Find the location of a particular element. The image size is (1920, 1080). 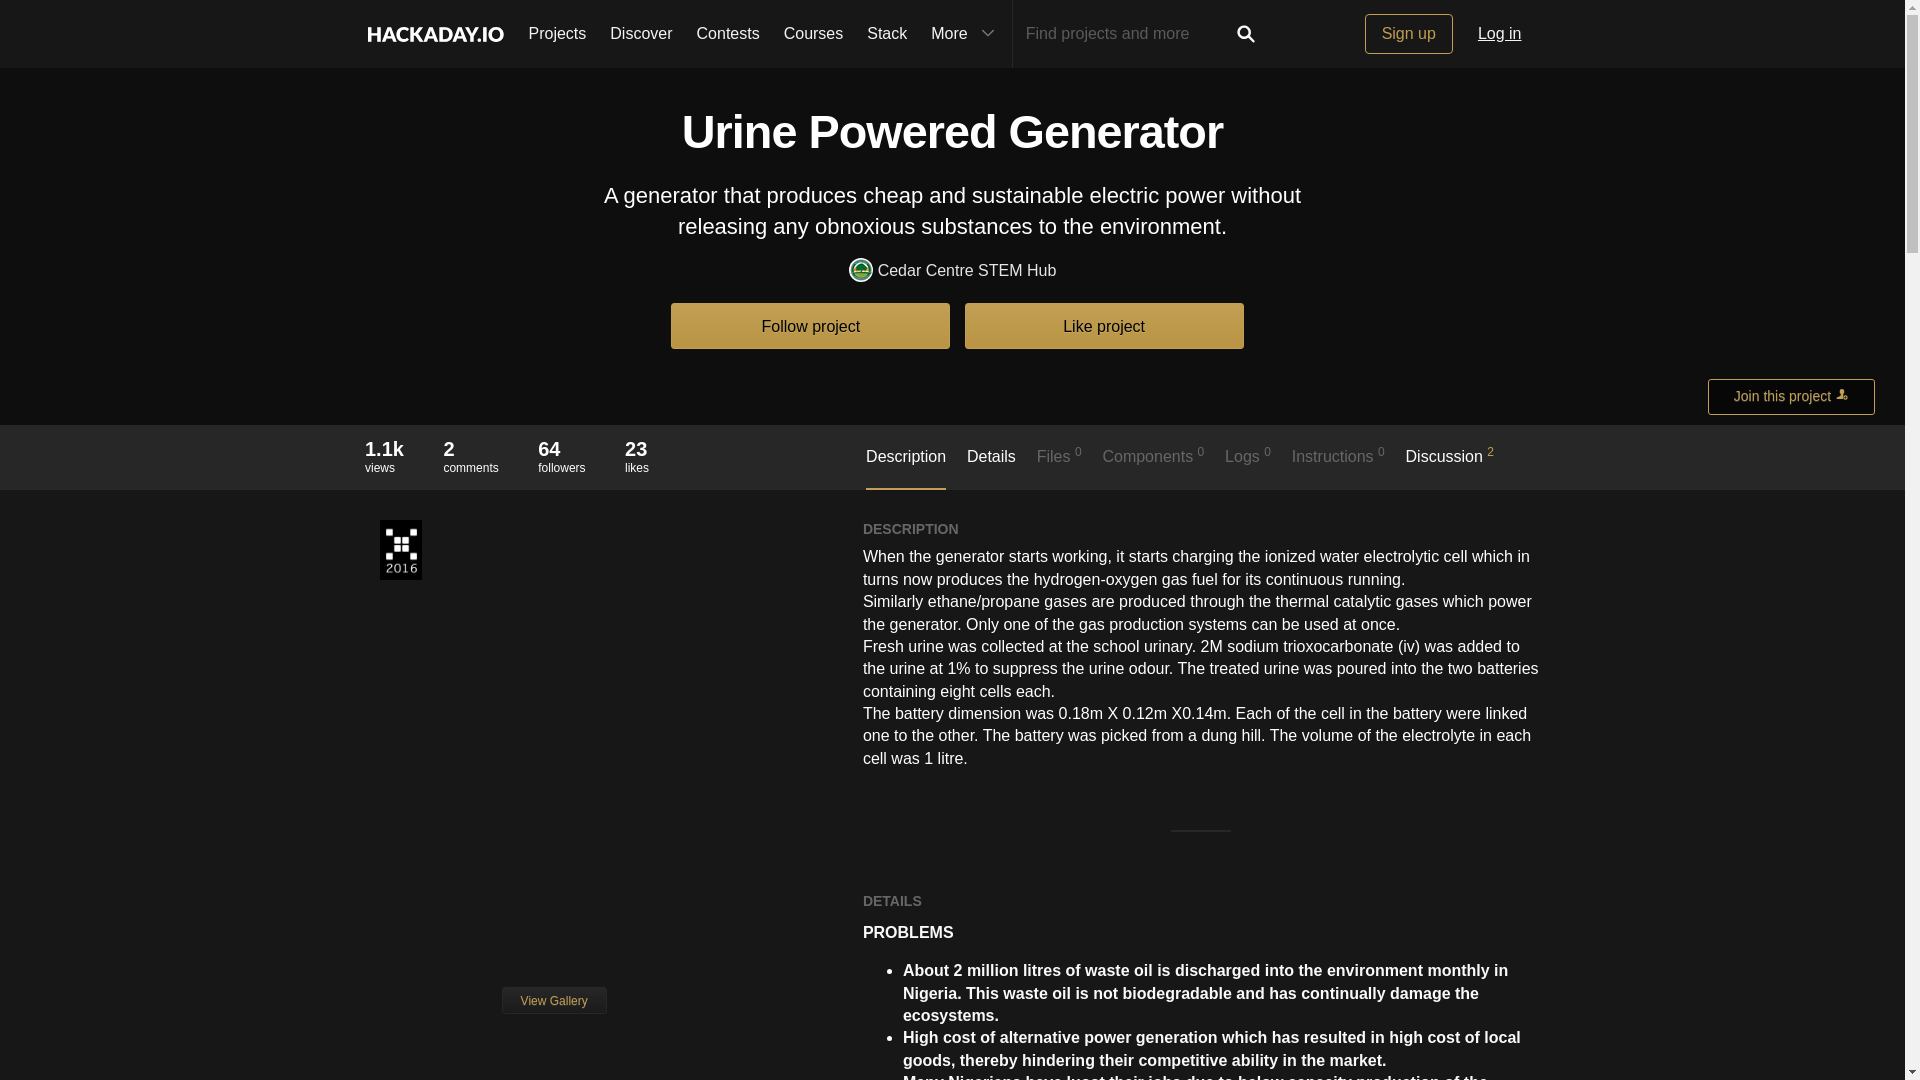

Comments is located at coordinates (470, 449).